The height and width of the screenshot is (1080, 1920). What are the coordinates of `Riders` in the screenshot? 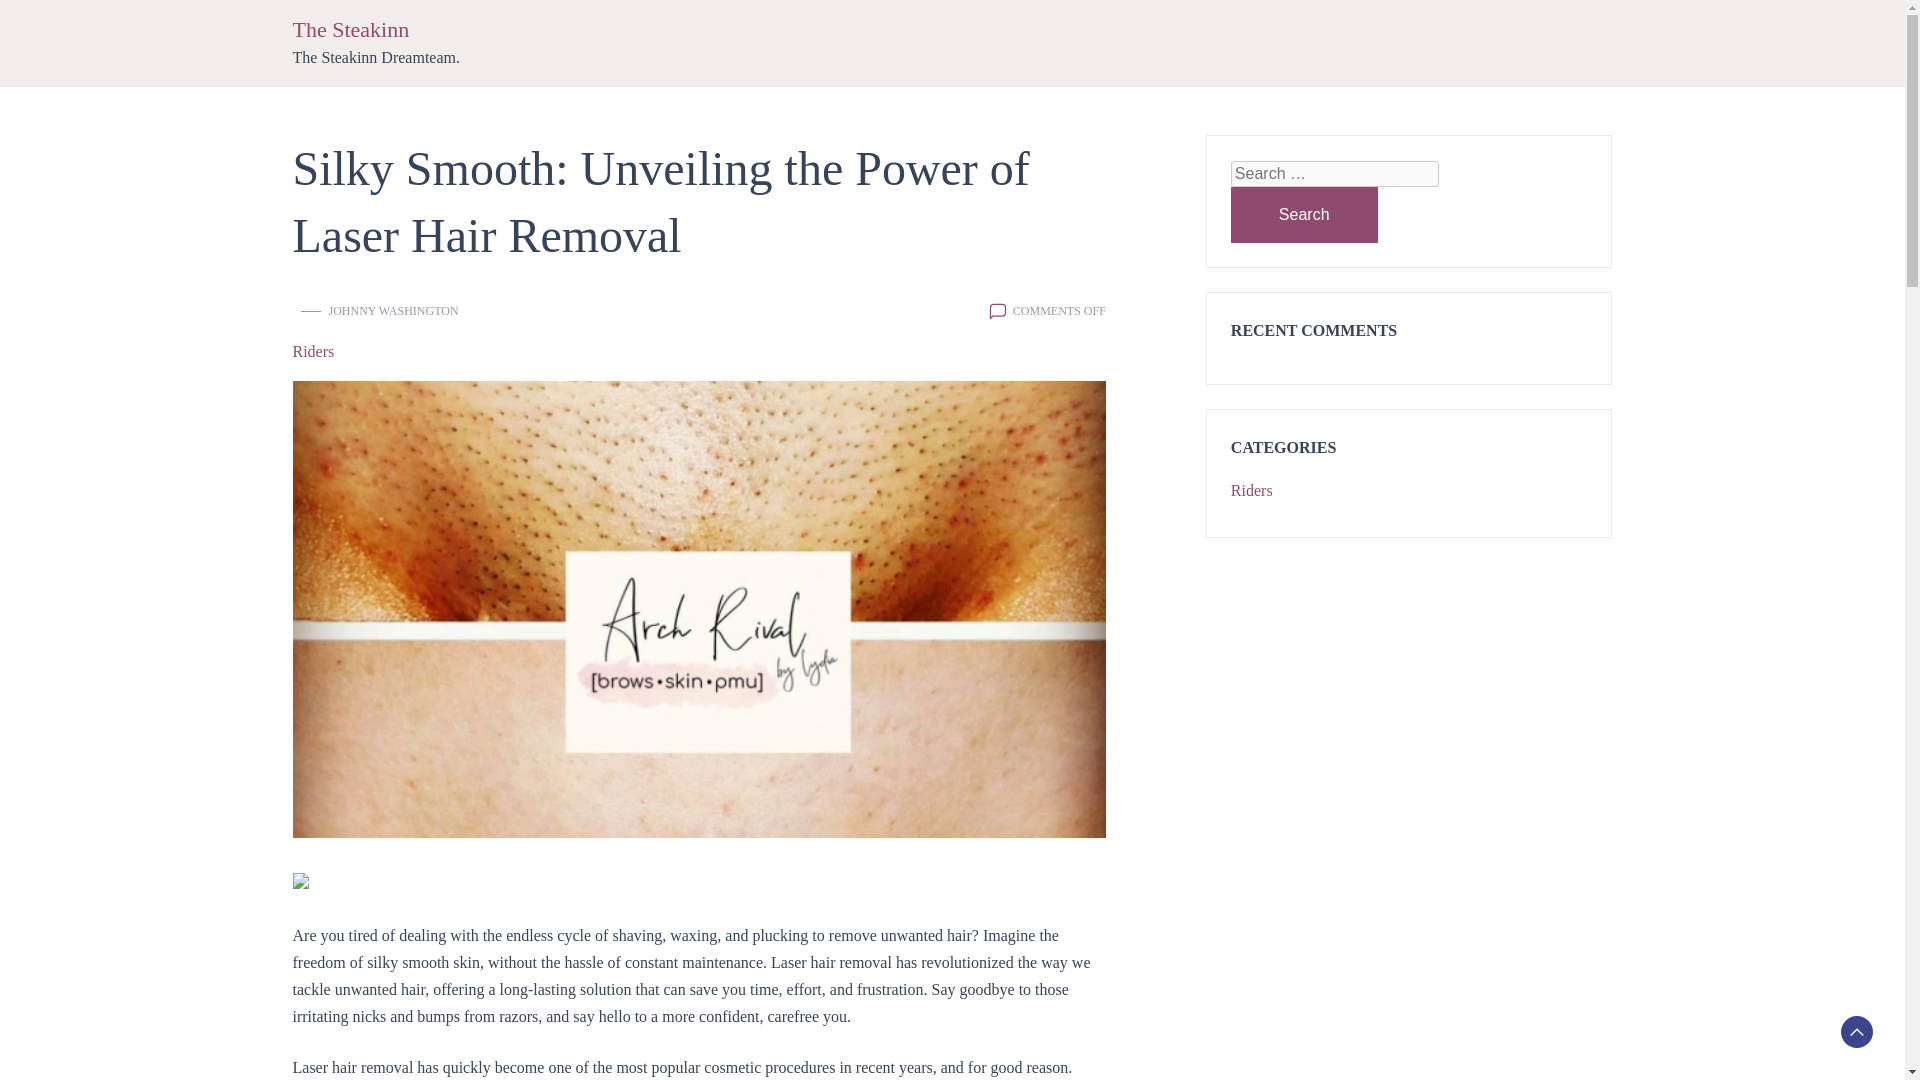 It's located at (1251, 490).